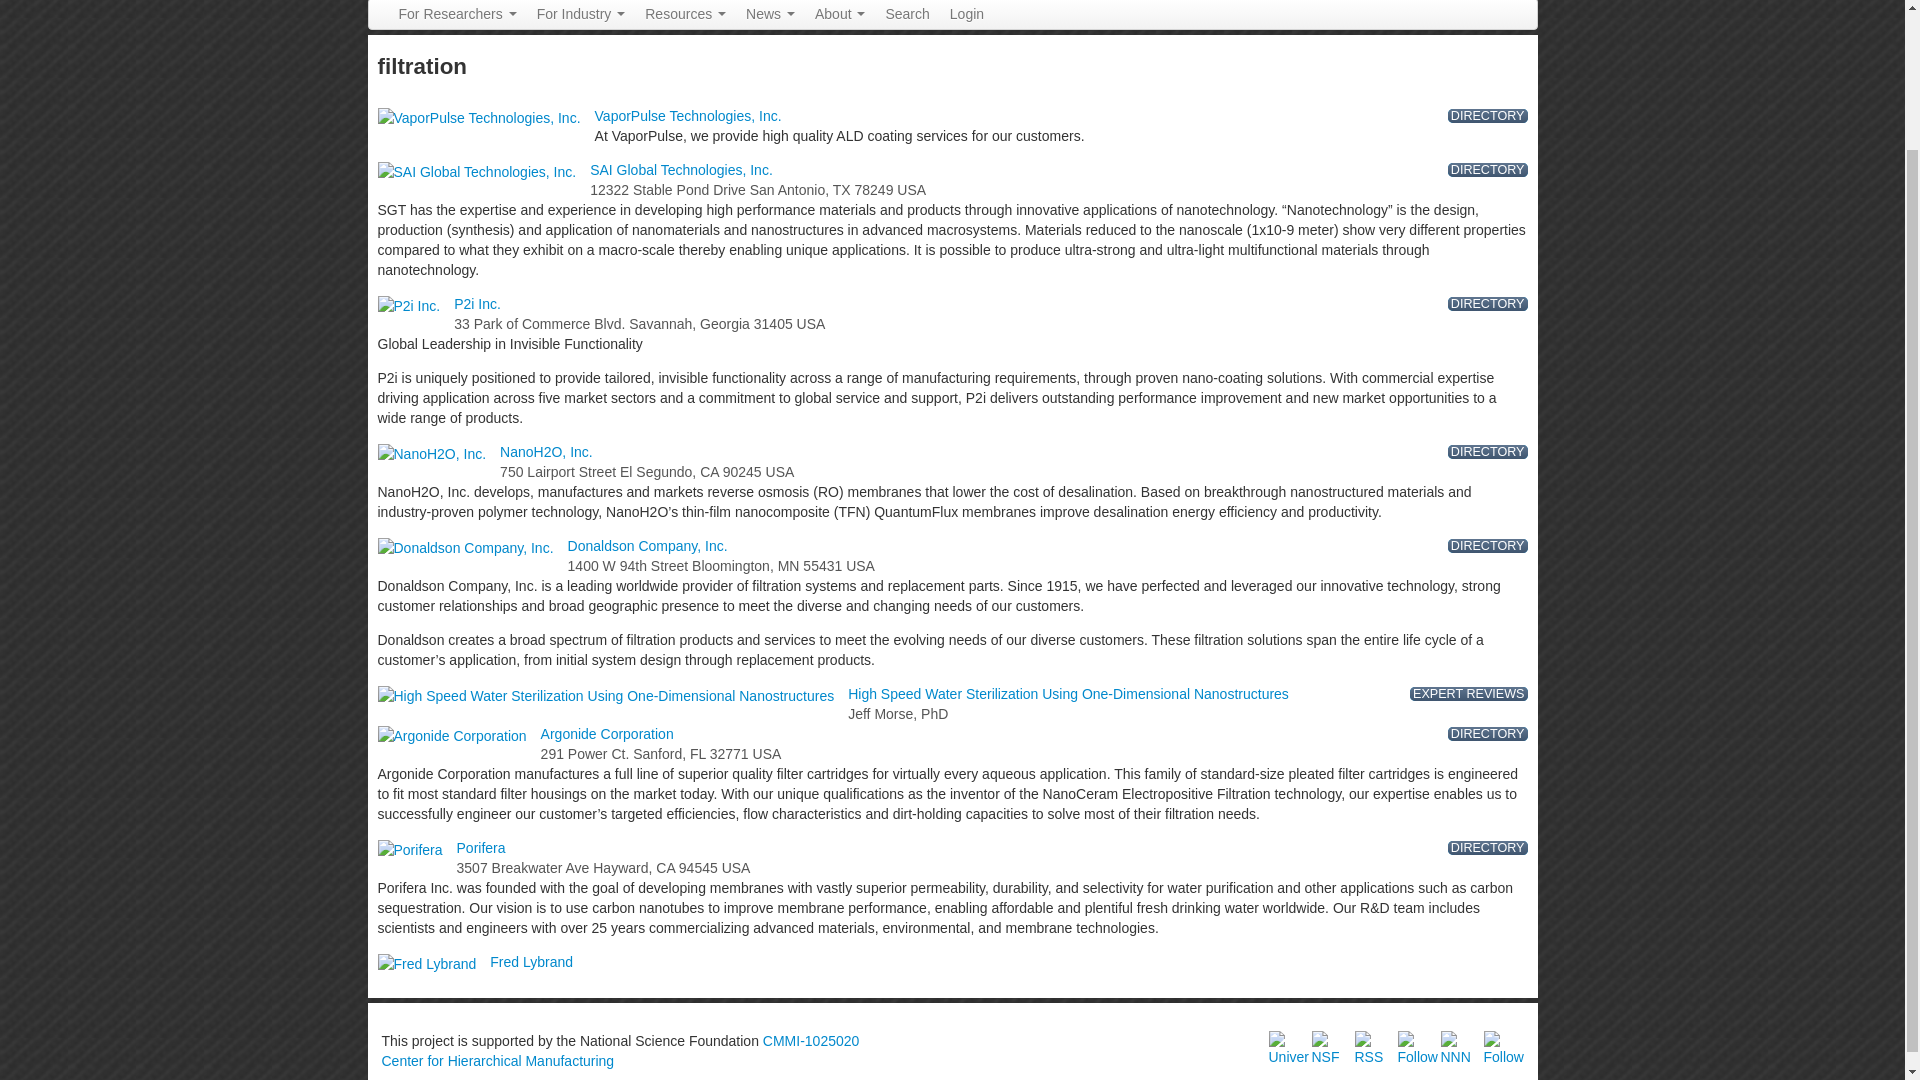 The height and width of the screenshot is (1080, 1920). I want to click on For Researchers, so click(456, 14).